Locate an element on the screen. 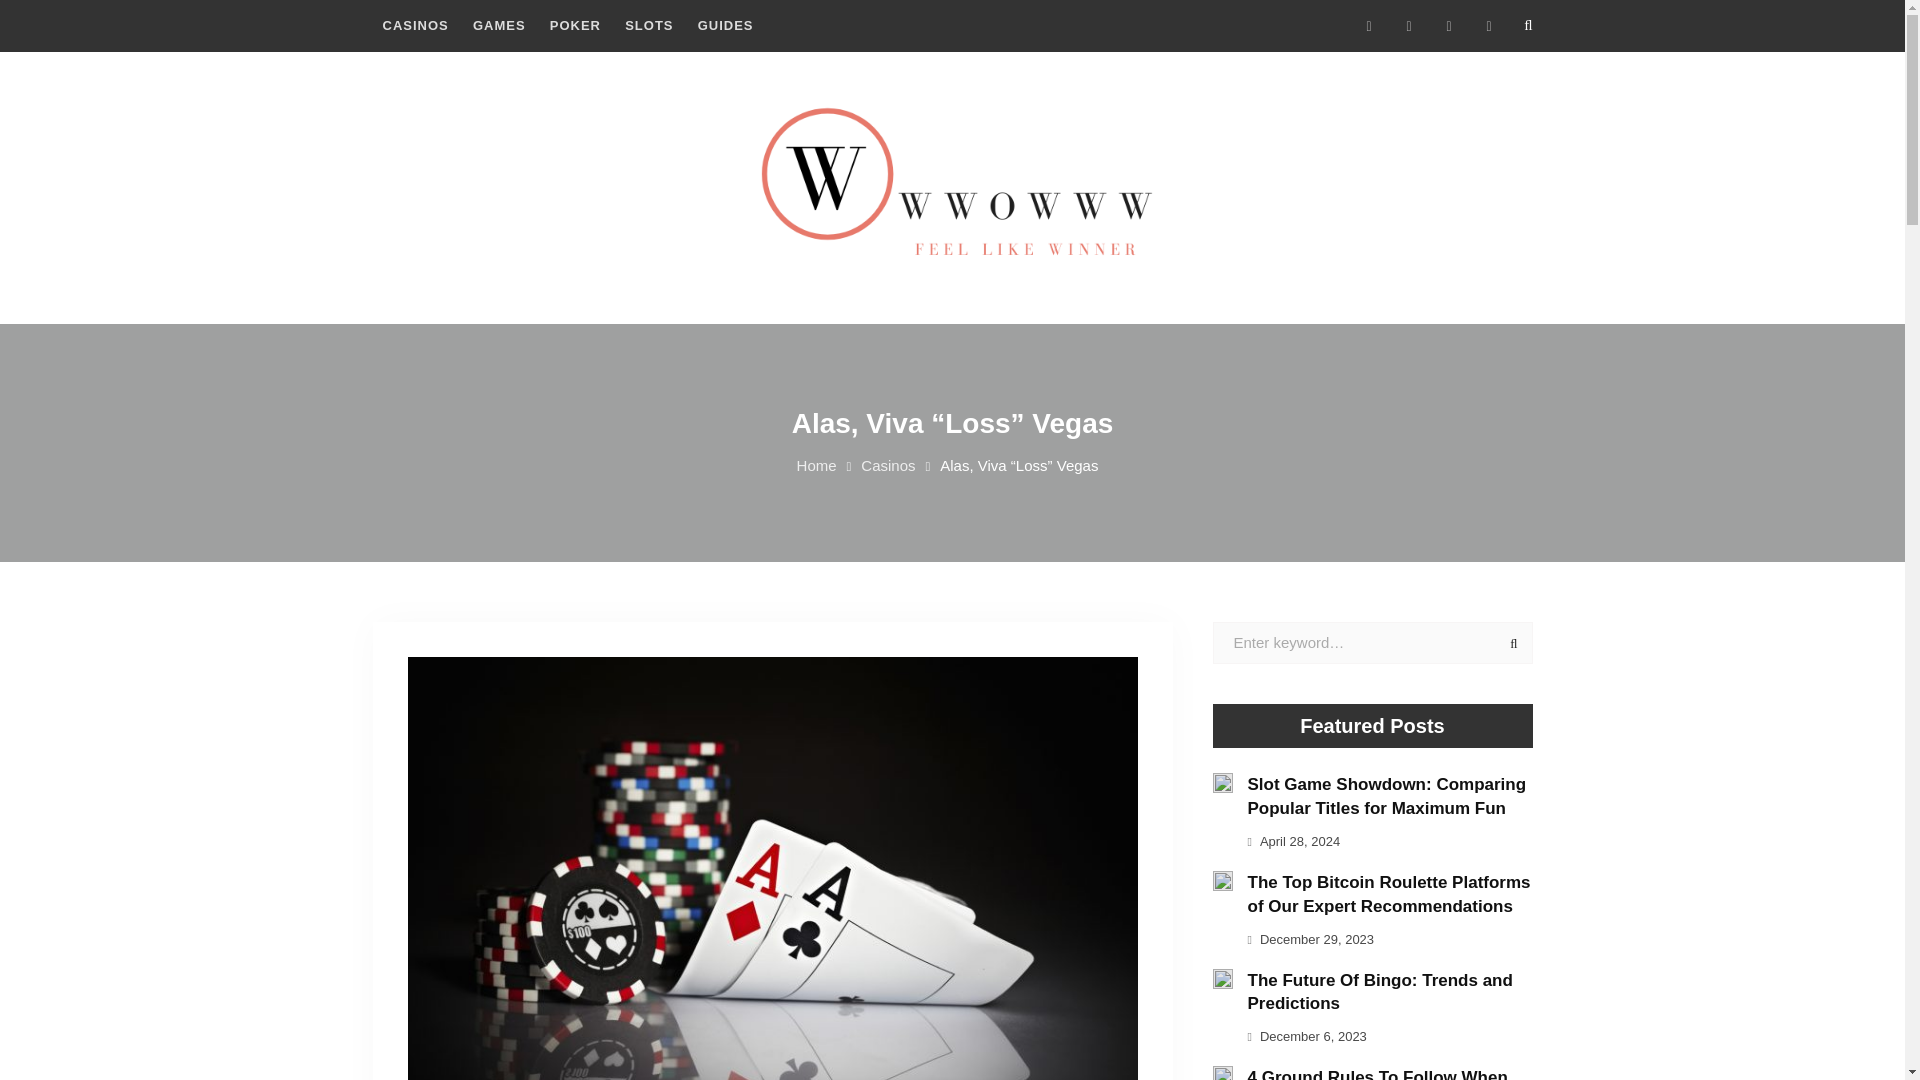 This screenshot has width=1920, height=1080. GUIDES is located at coordinates (726, 26).